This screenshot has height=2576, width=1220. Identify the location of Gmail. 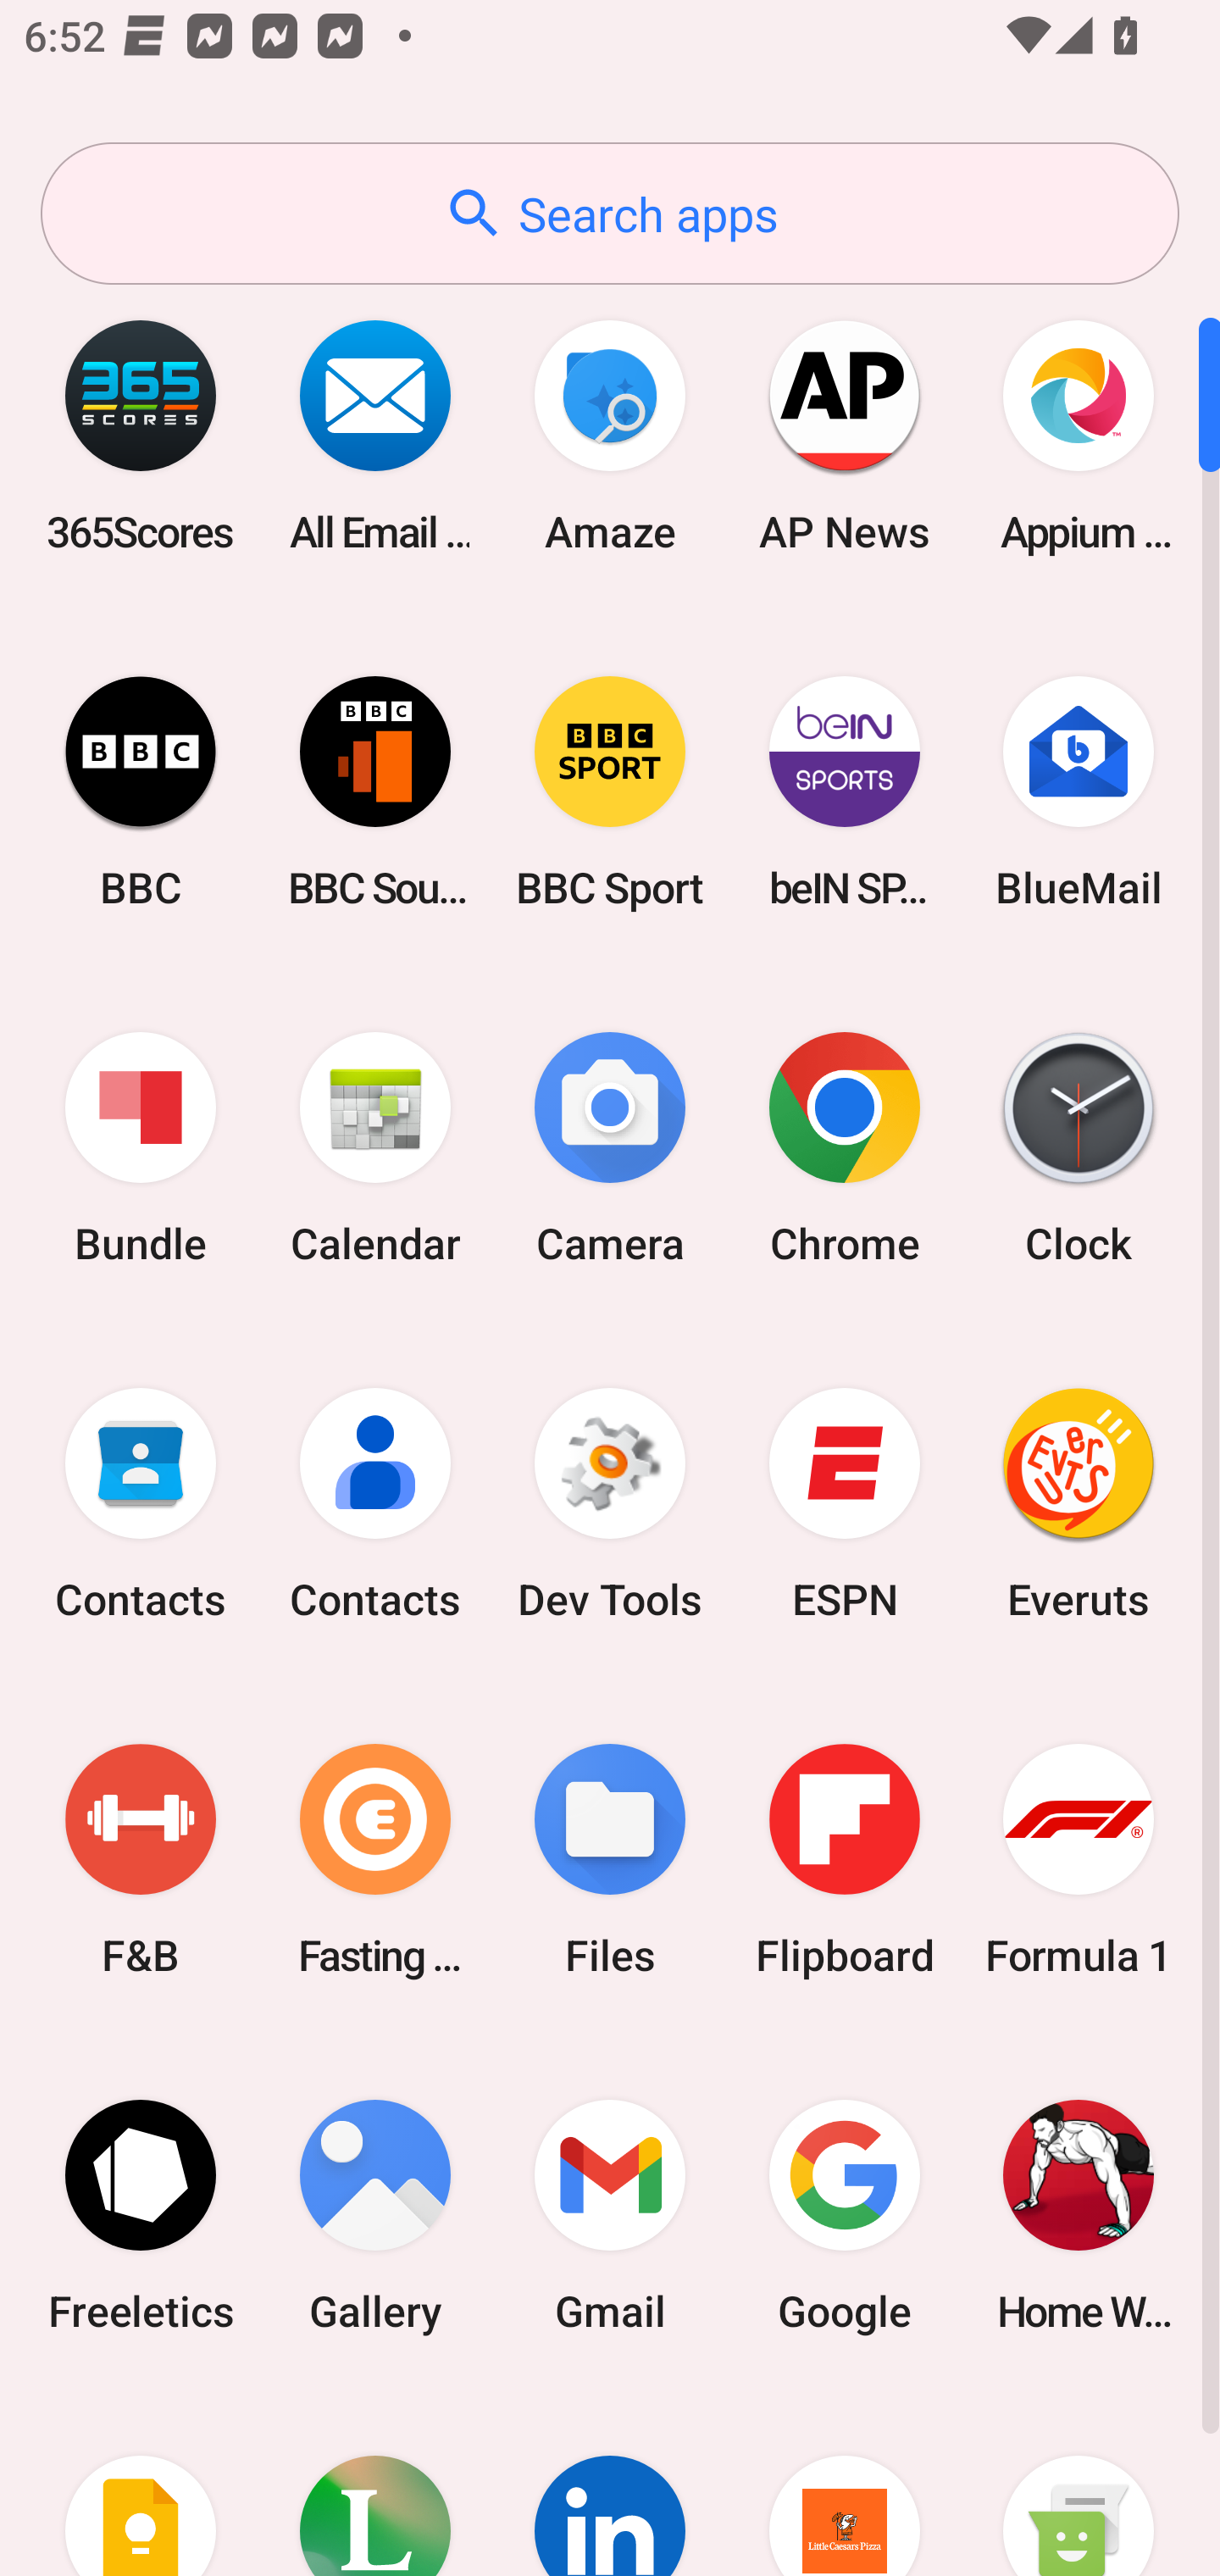
(610, 2215).